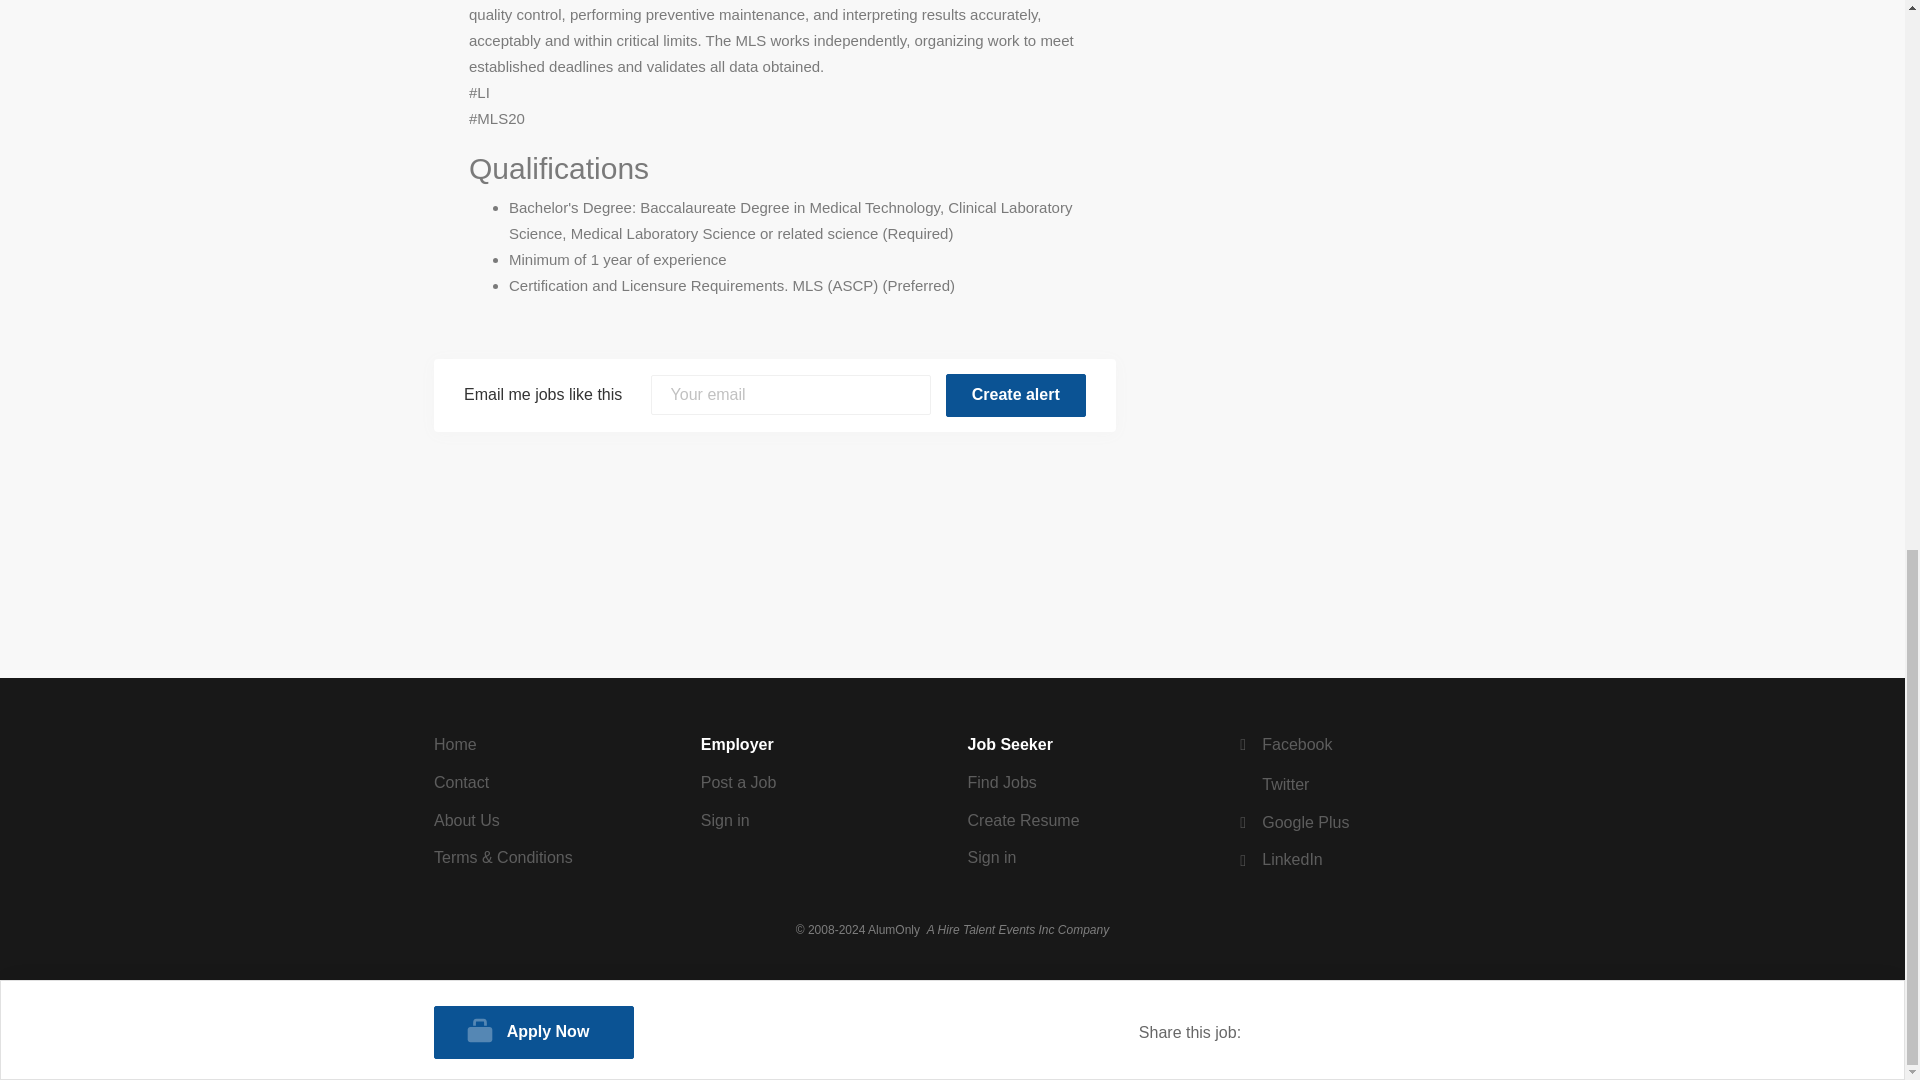 The width and height of the screenshot is (1920, 1080). Describe the element at coordinates (461, 782) in the screenshot. I see `Contact` at that location.